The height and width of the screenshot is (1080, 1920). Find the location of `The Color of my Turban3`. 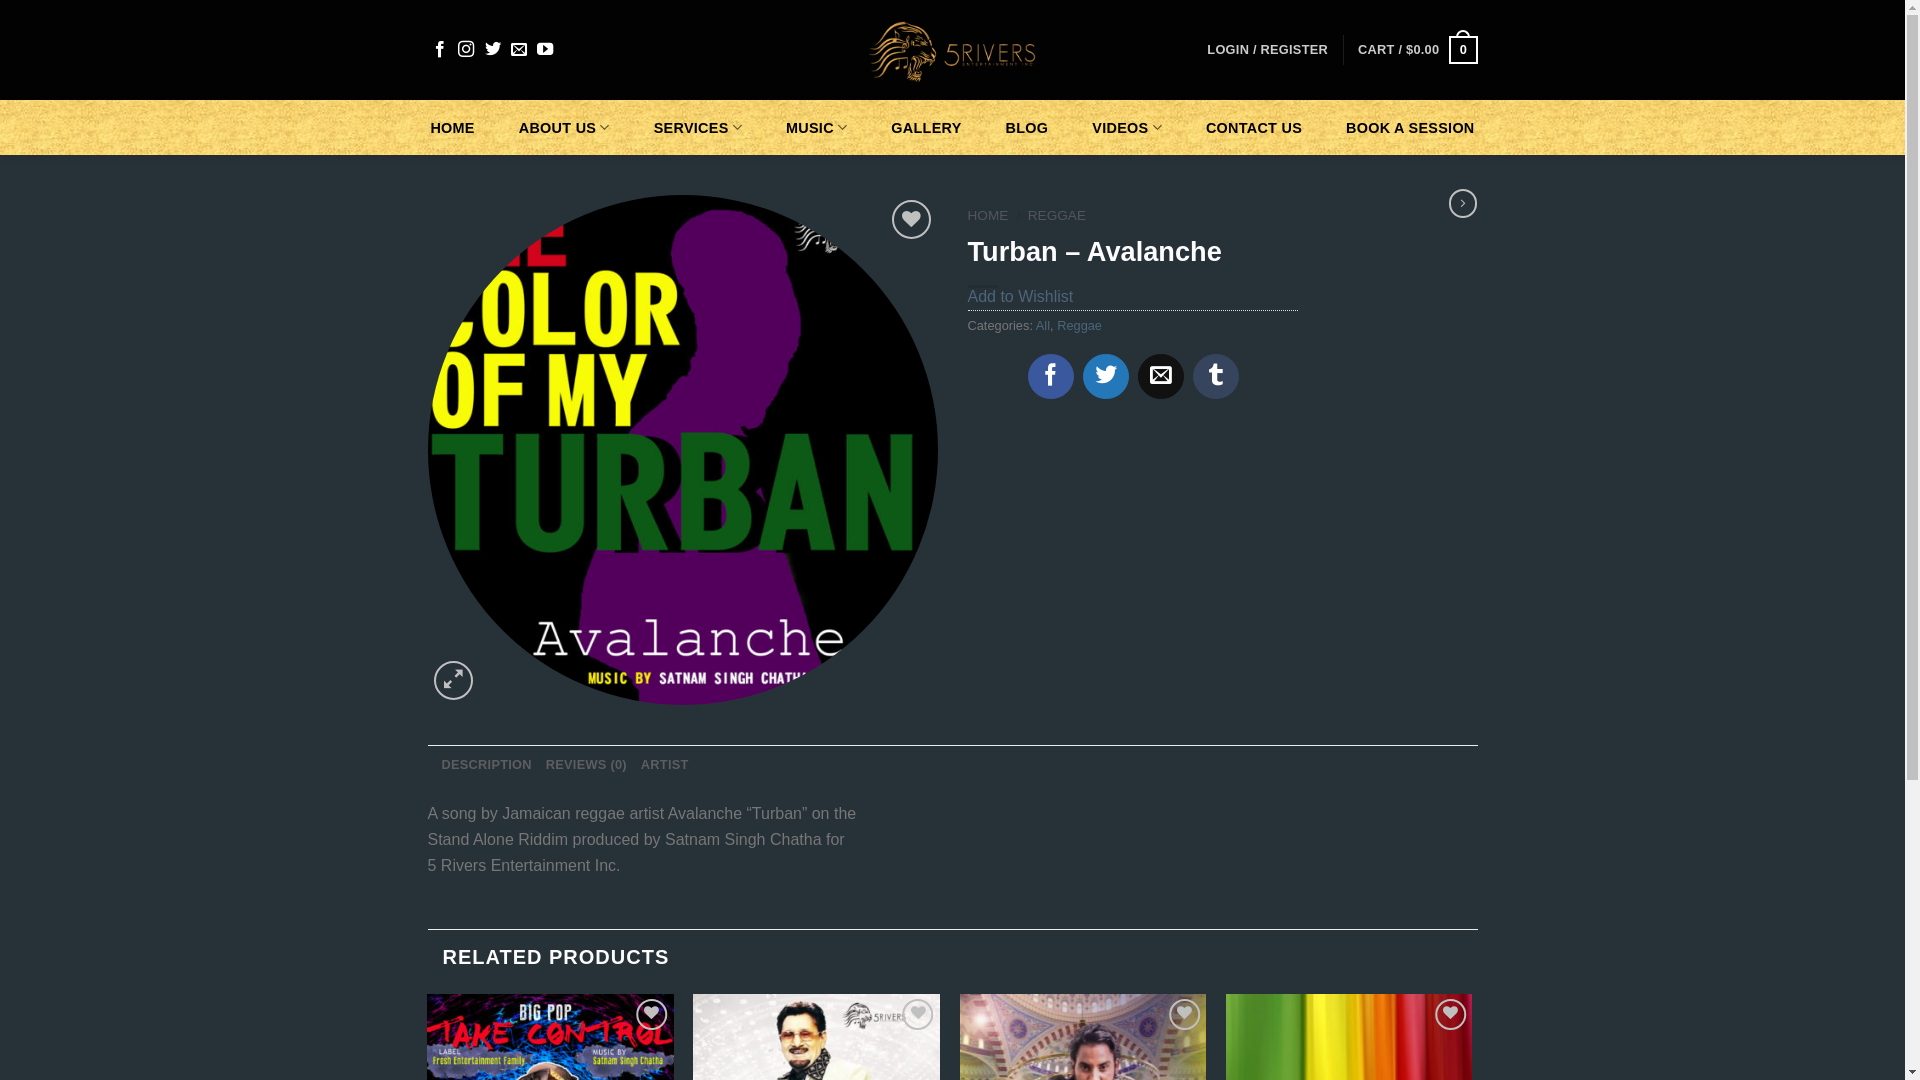

The Color of my Turban3 is located at coordinates (683, 450).